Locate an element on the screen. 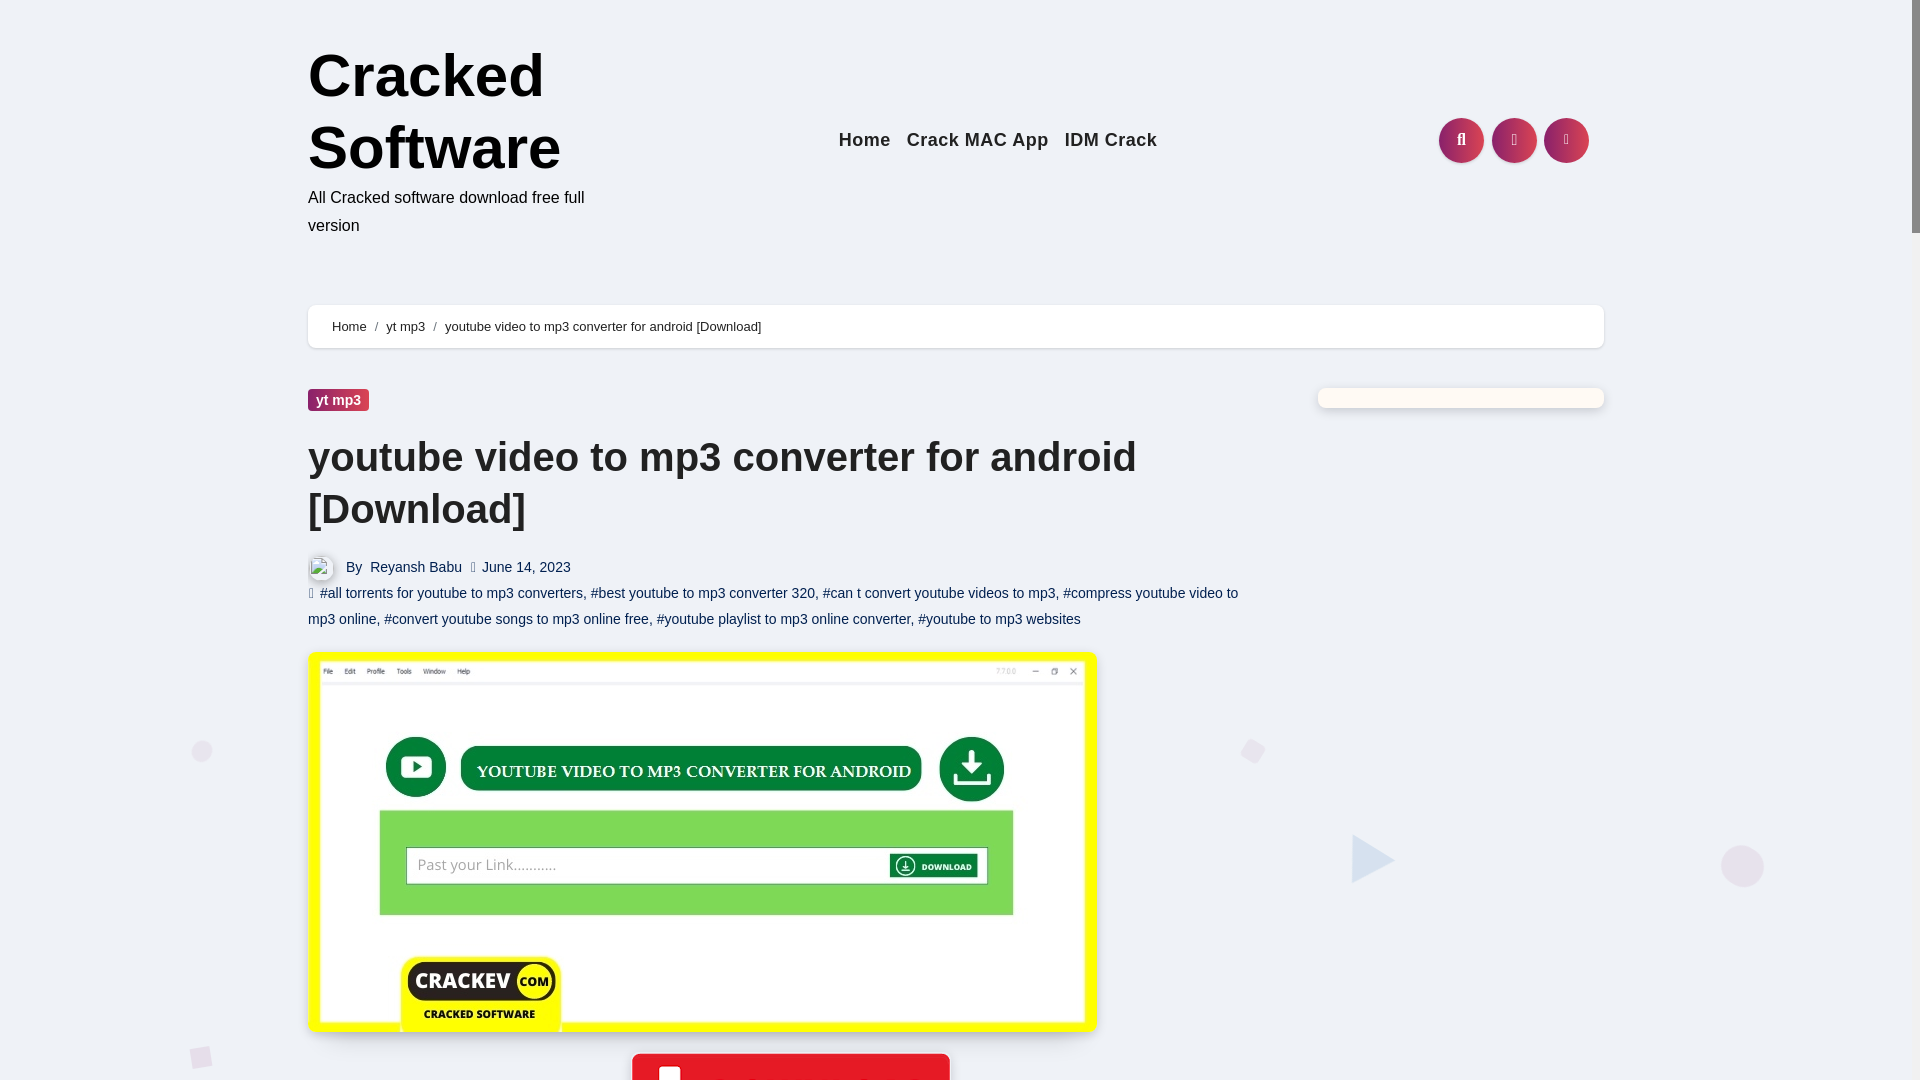 The height and width of the screenshot is (1080, 1920). Home is located at coordinates (349, 326).